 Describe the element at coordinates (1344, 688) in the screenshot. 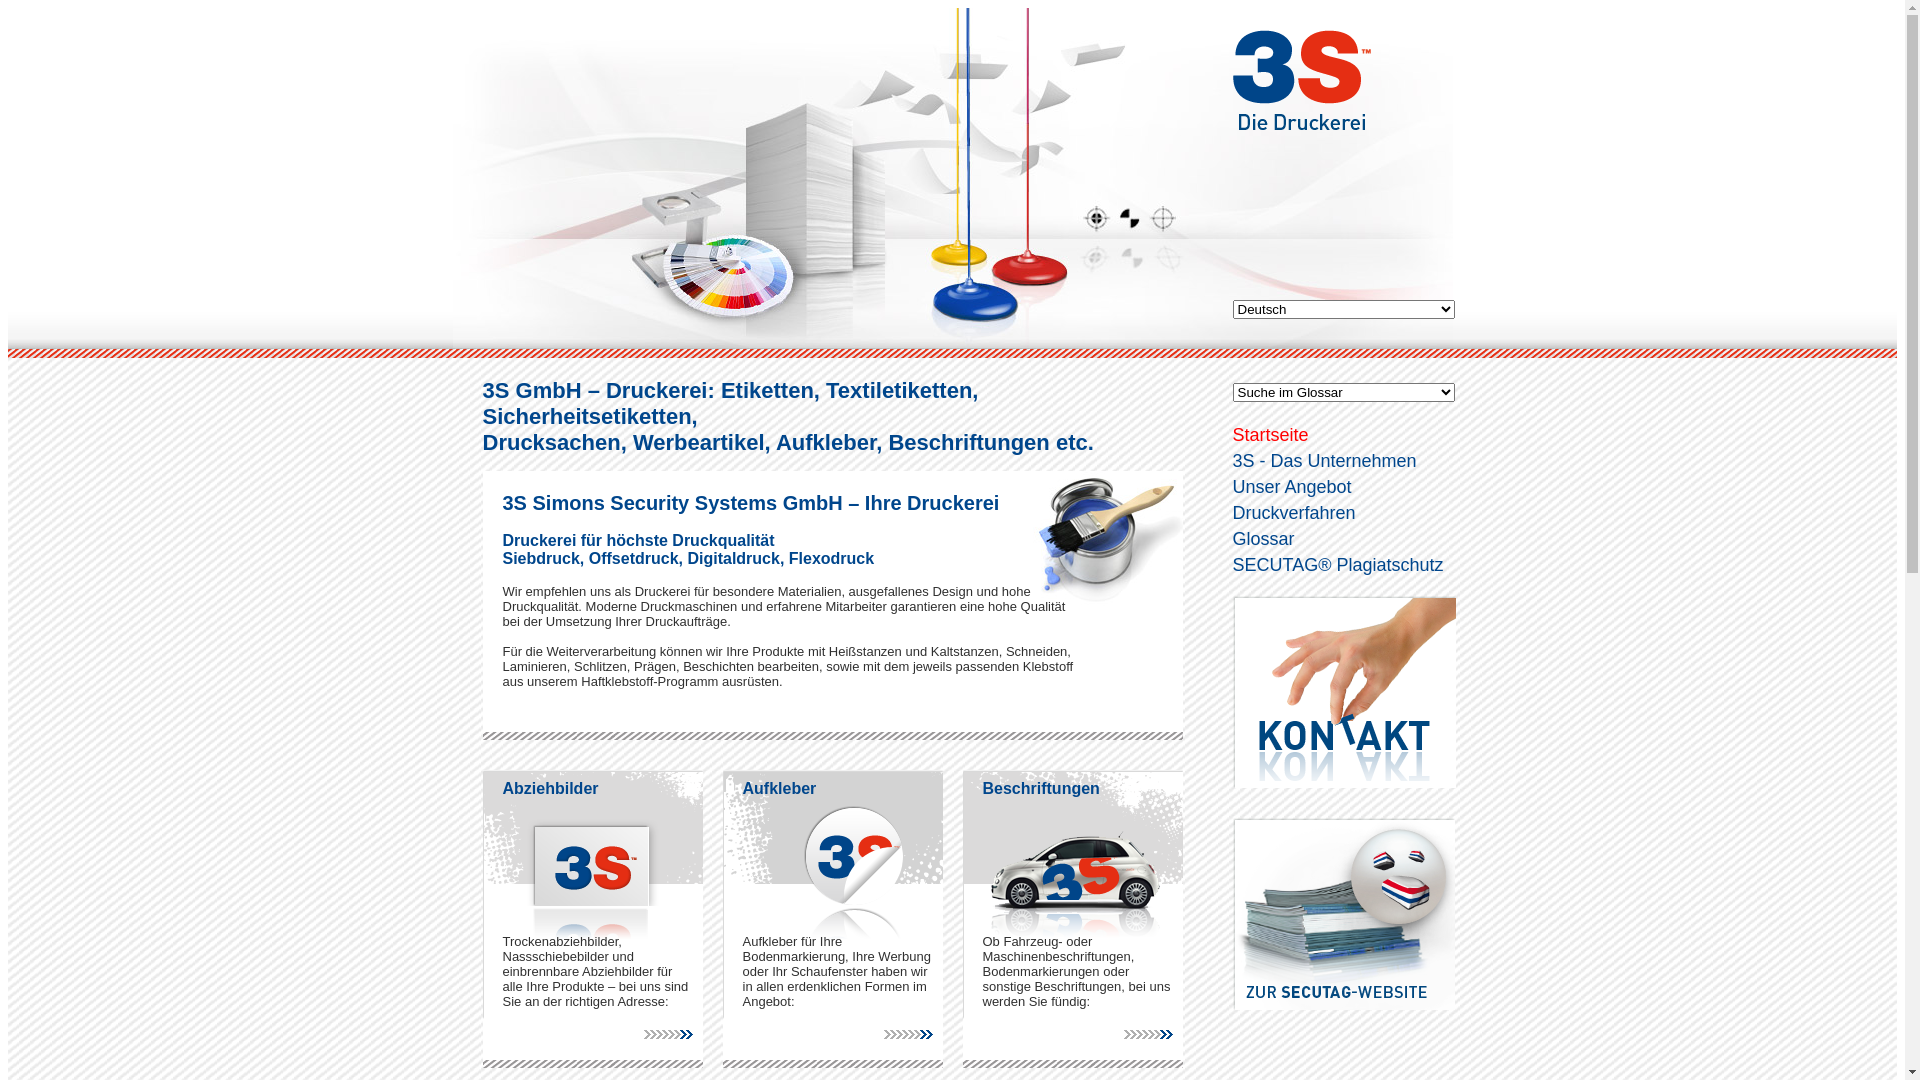

I see `weiter zur Druckanfrage` at that location.